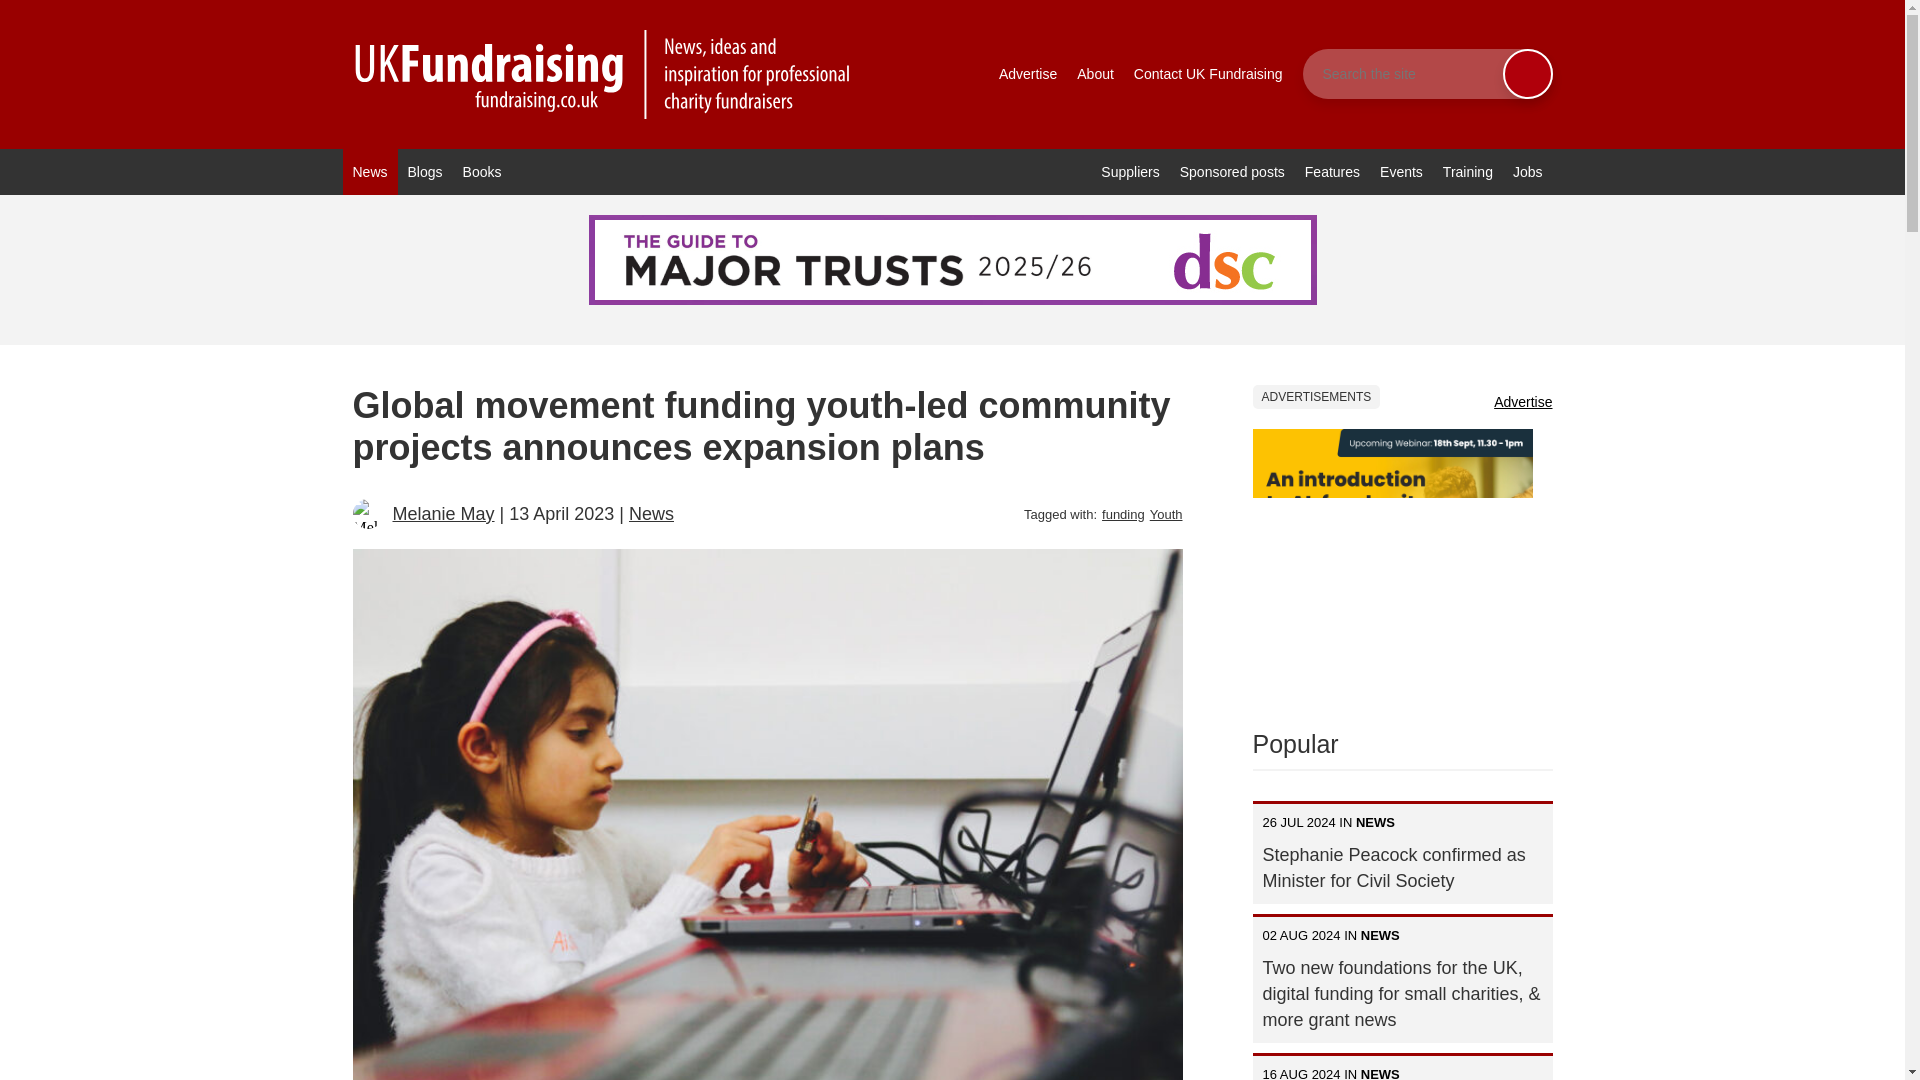 The width and height of the screenshot is (1920, 1080). What do you see at coordinates (1095, 74) in the screenshot?
I see `About` at bounding box center [1095, 74].